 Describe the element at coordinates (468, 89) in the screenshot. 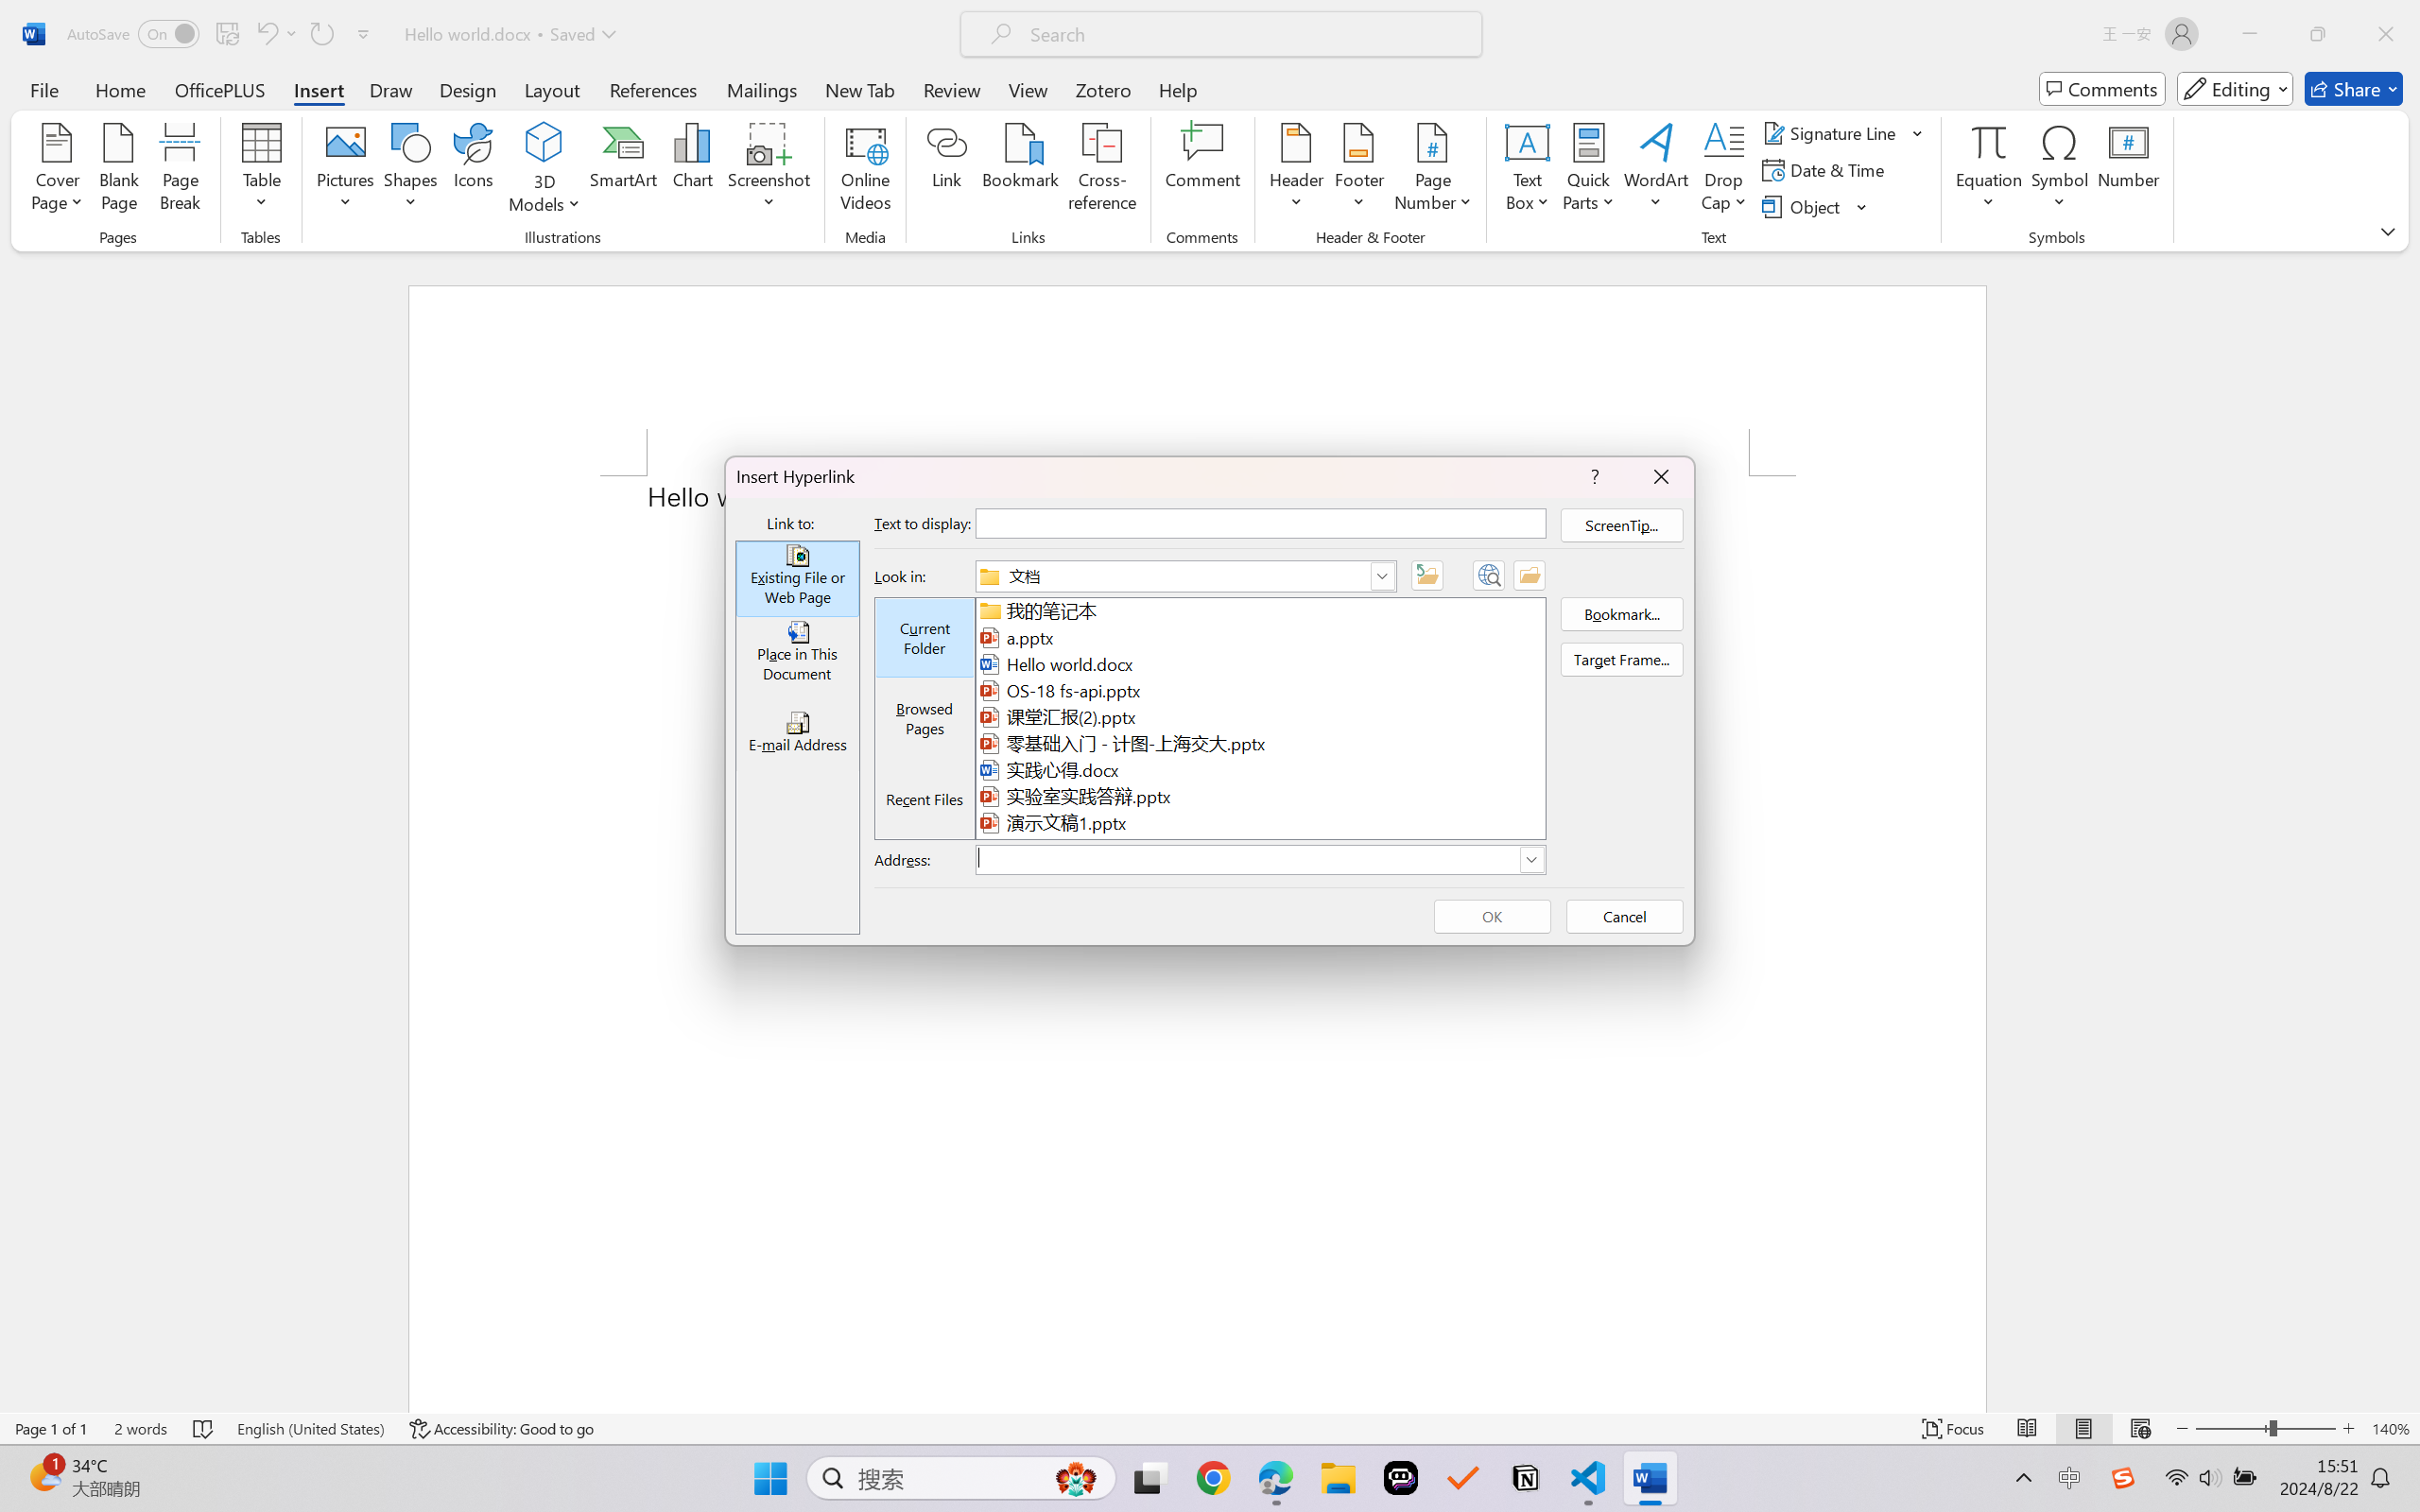

I see `Design` at that location.